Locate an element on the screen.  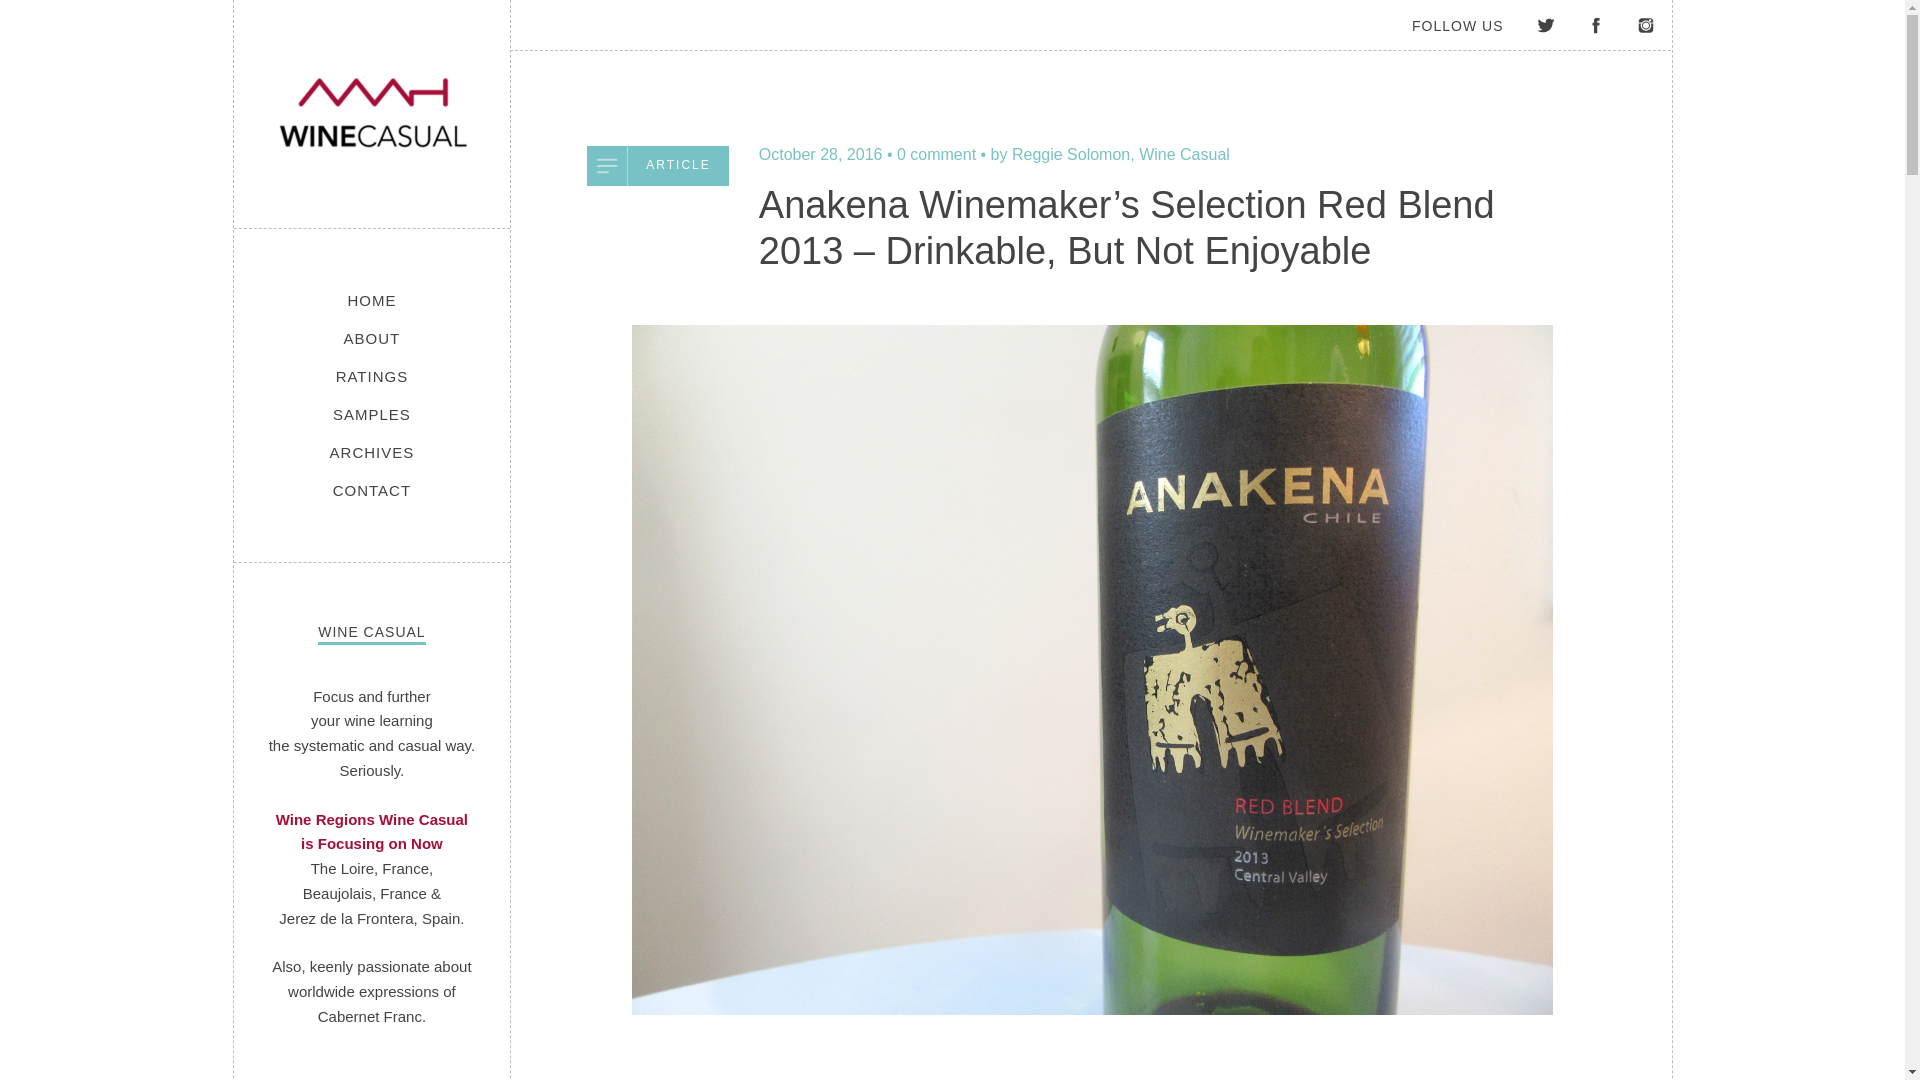
0 comment is located at coordinates (936, 154).